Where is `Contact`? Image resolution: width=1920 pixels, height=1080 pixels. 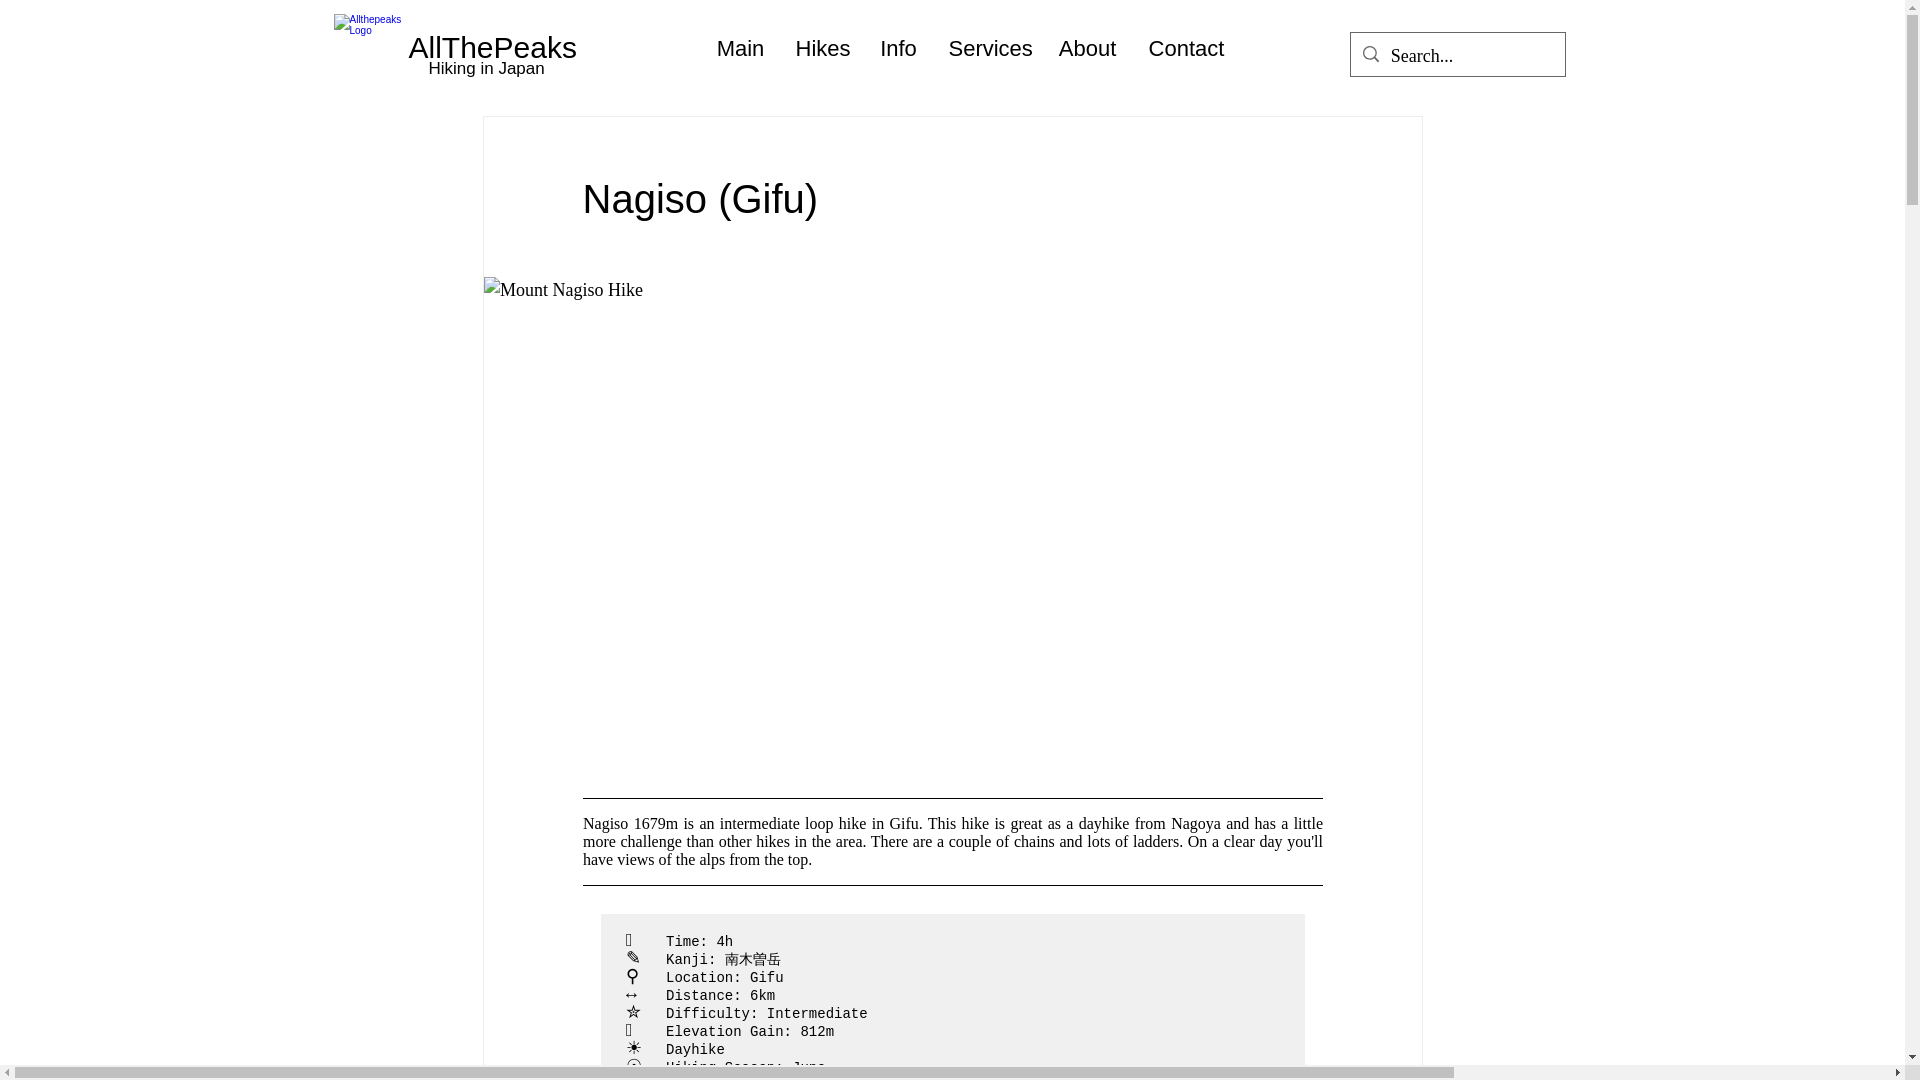
Contact is located at coordinates (1187, 48).